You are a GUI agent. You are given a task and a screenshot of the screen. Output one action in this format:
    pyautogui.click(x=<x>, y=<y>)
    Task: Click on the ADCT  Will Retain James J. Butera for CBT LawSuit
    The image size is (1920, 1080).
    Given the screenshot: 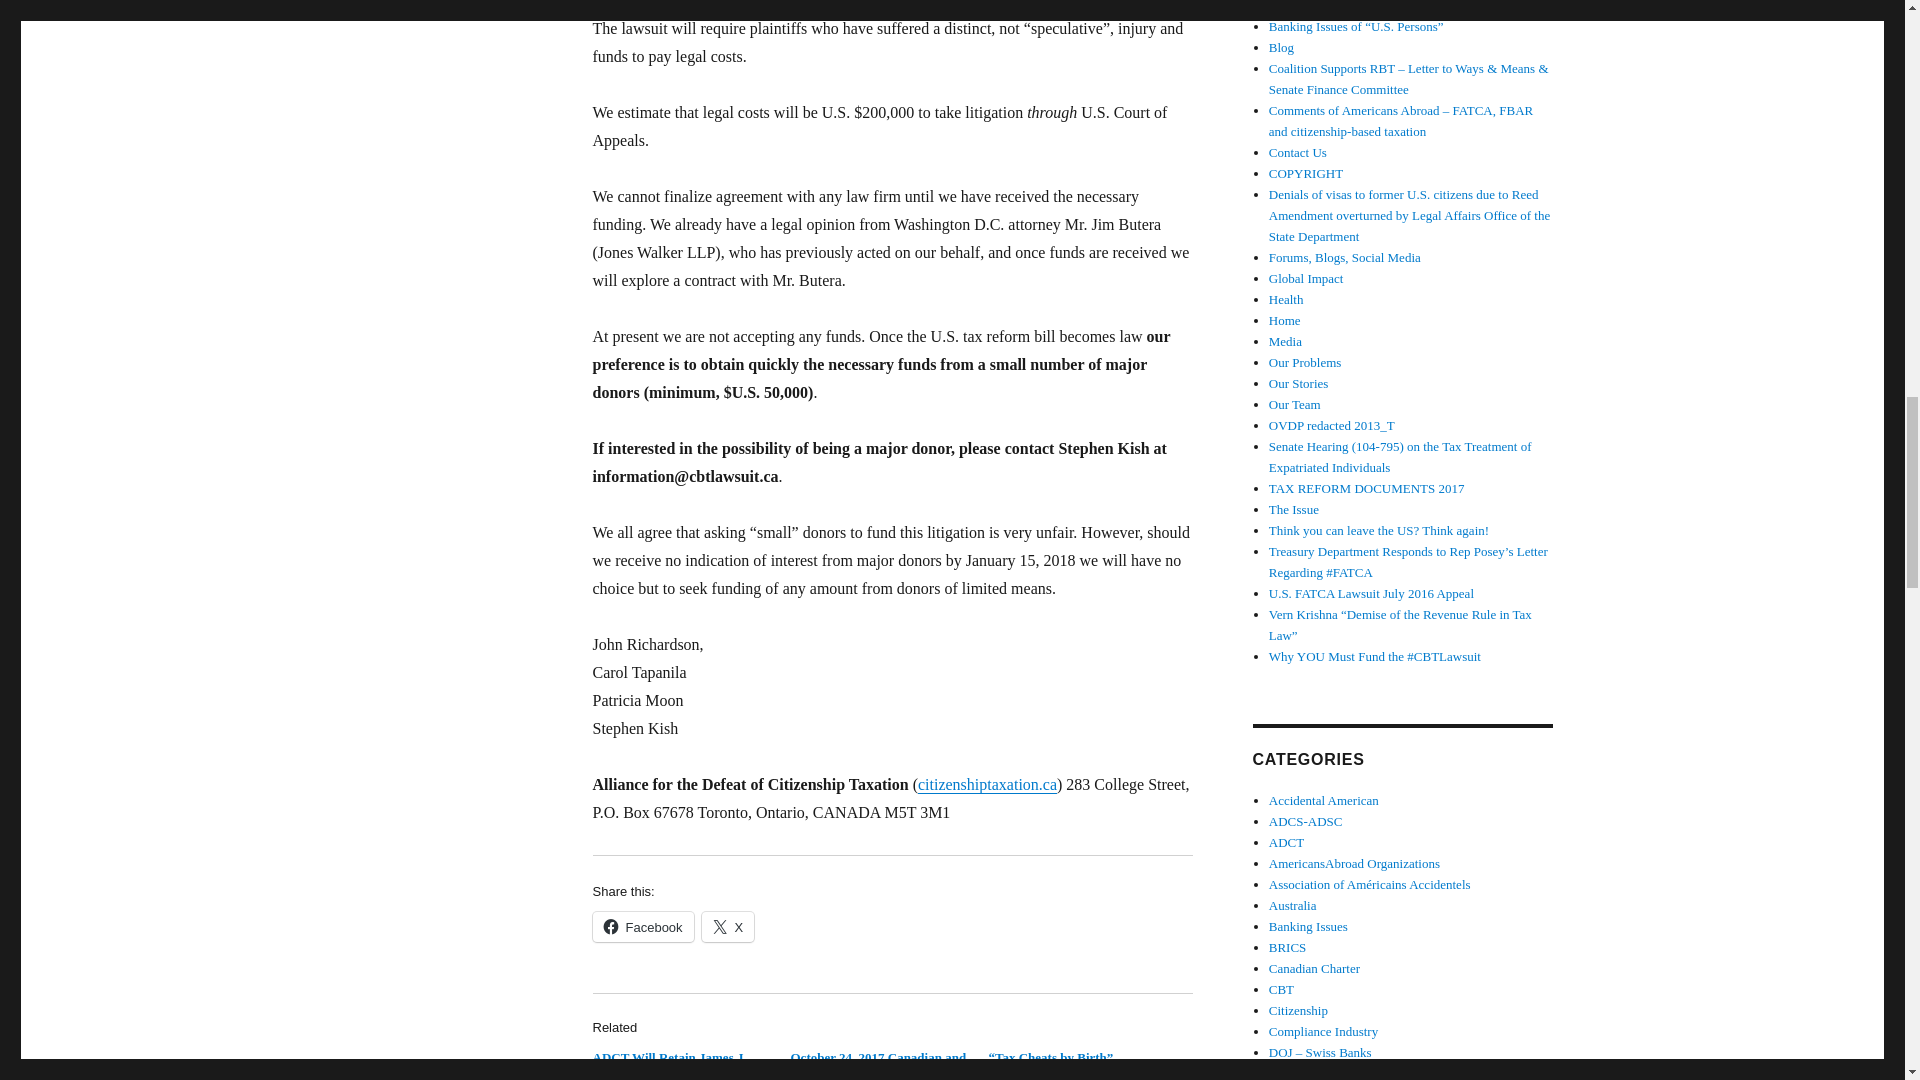 What is the action you would take?
    pyautogui.click(x=668, y=1064)
    